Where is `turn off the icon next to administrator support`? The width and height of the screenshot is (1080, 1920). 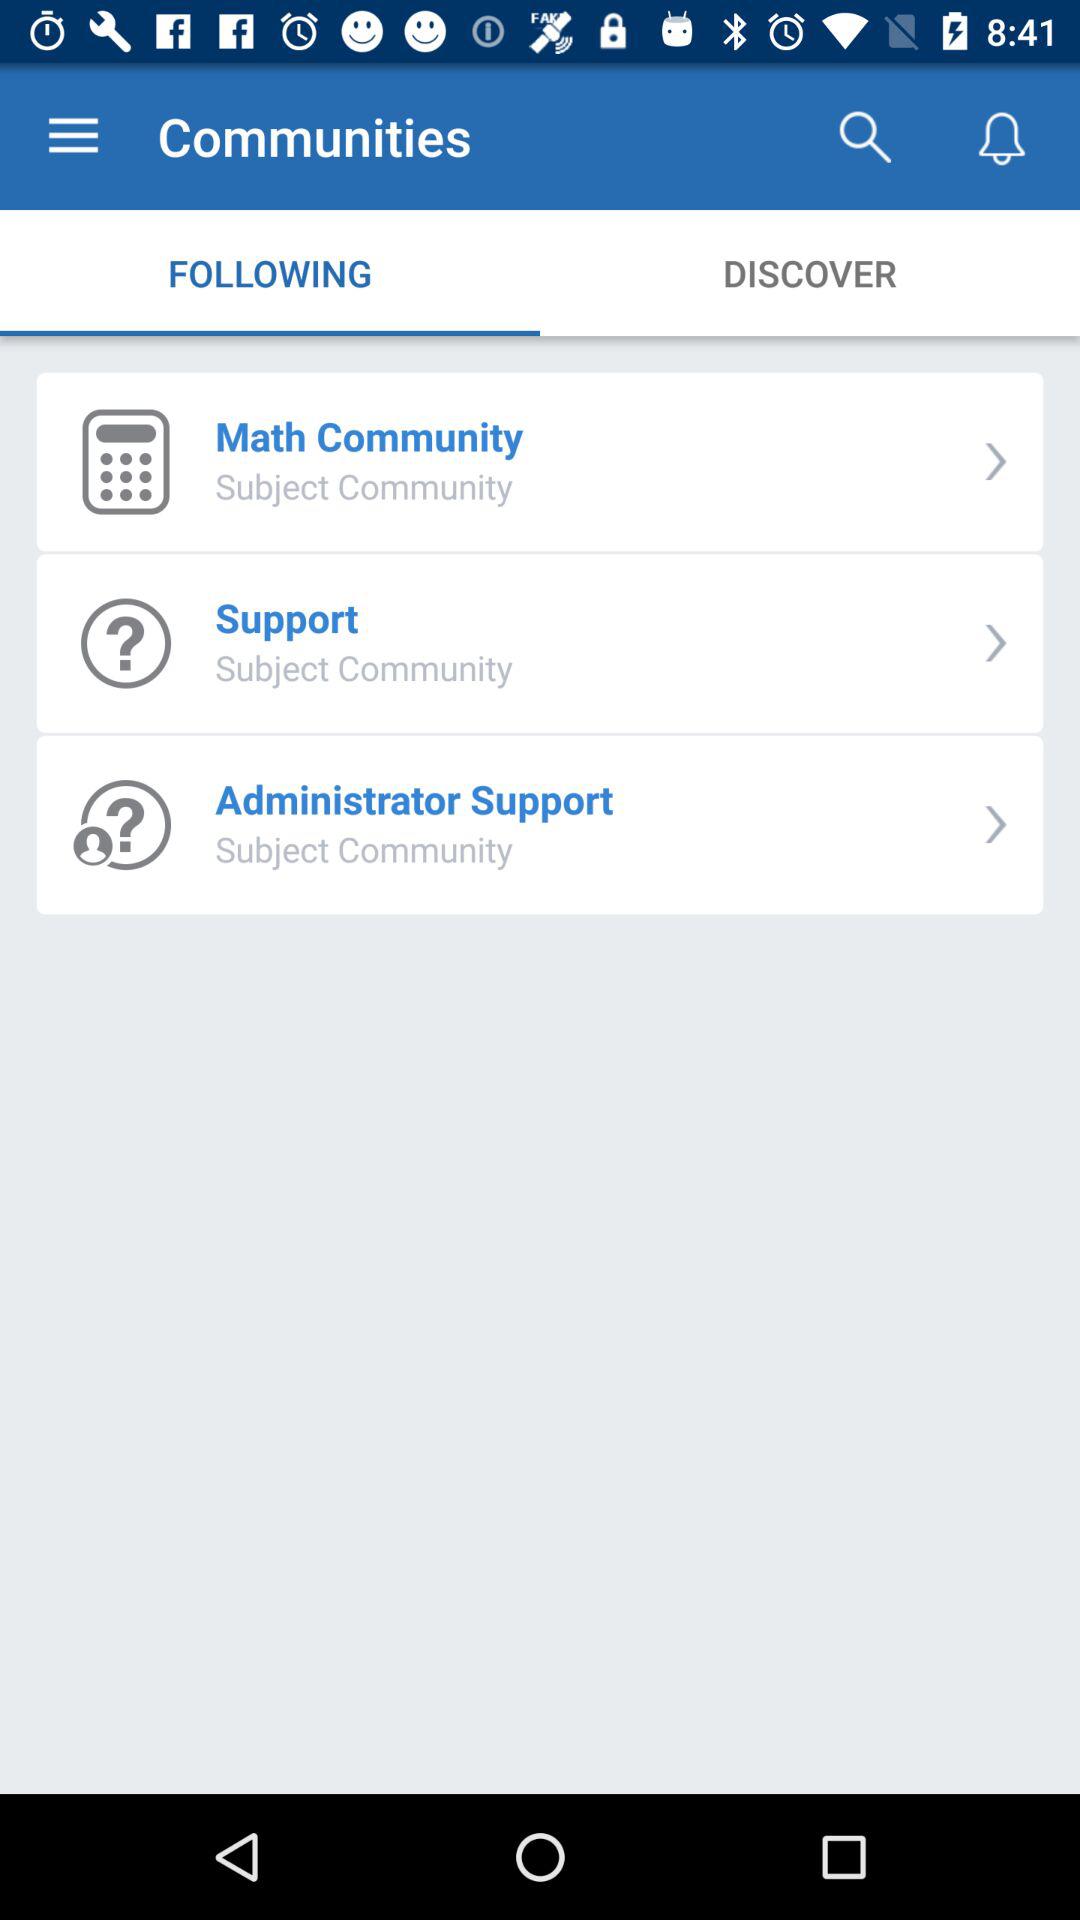
turn off the icon next to administrator support is located at coordinates (996, 824).